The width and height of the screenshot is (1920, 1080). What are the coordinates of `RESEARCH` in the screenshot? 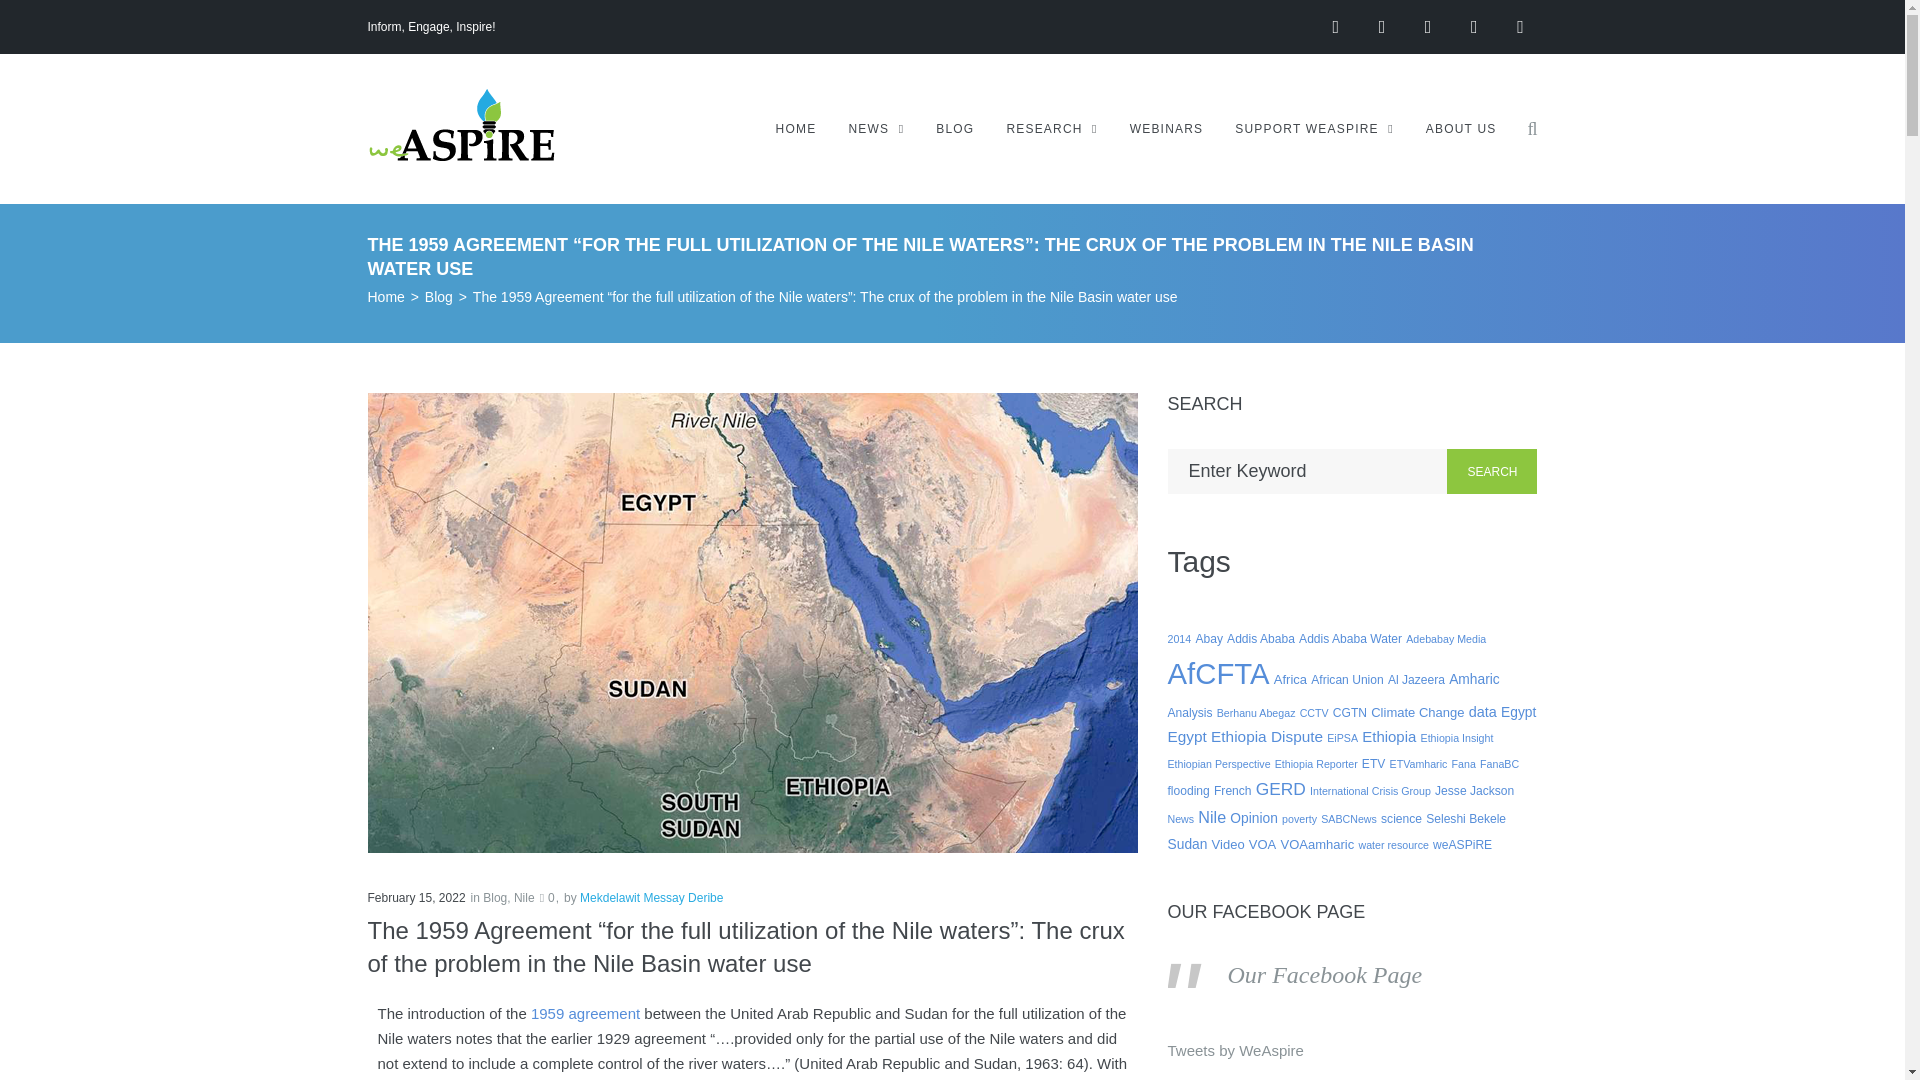 It's located at (1051, 128).